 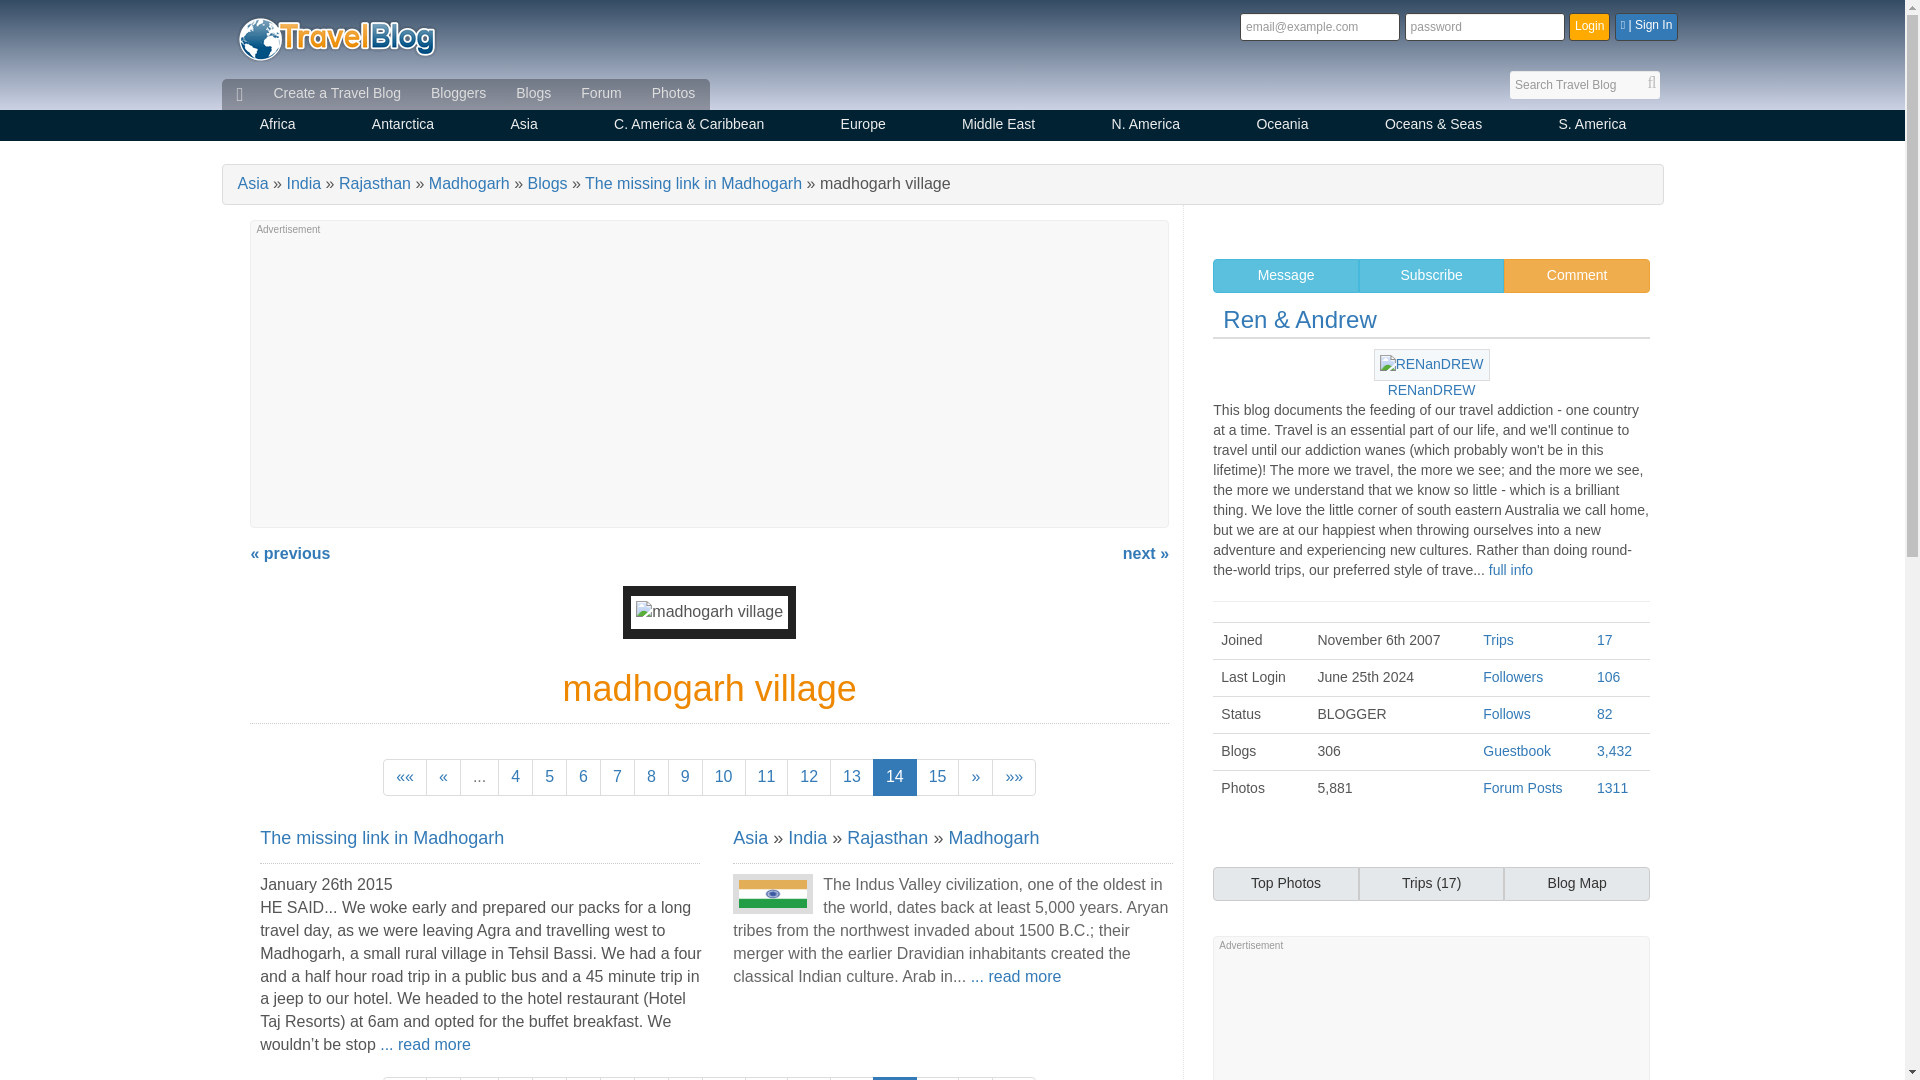 What do you see at coordinates (1145, 126) in the screenshot?
I see `N. America` at bounding box center [1145, 126].